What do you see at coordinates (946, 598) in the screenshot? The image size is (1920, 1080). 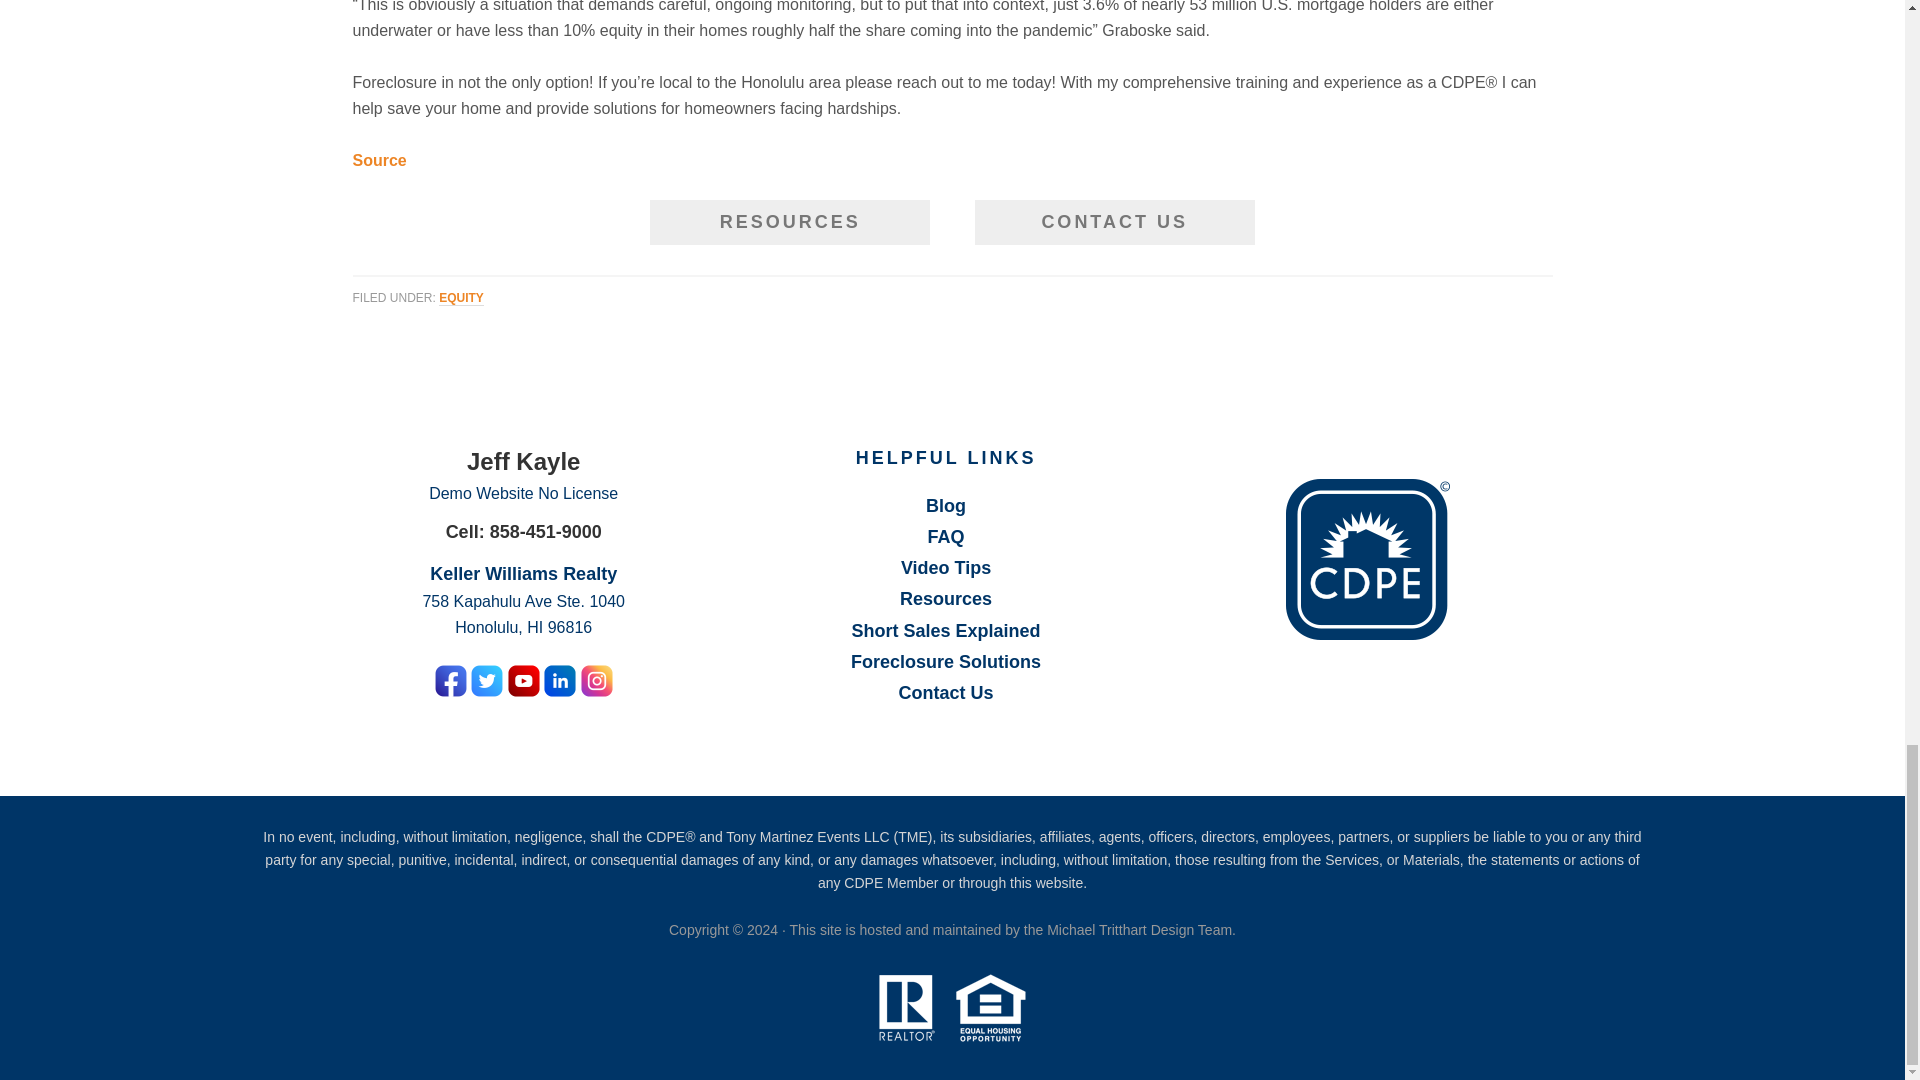 I see `Resources` at bounding box center [946, 598].